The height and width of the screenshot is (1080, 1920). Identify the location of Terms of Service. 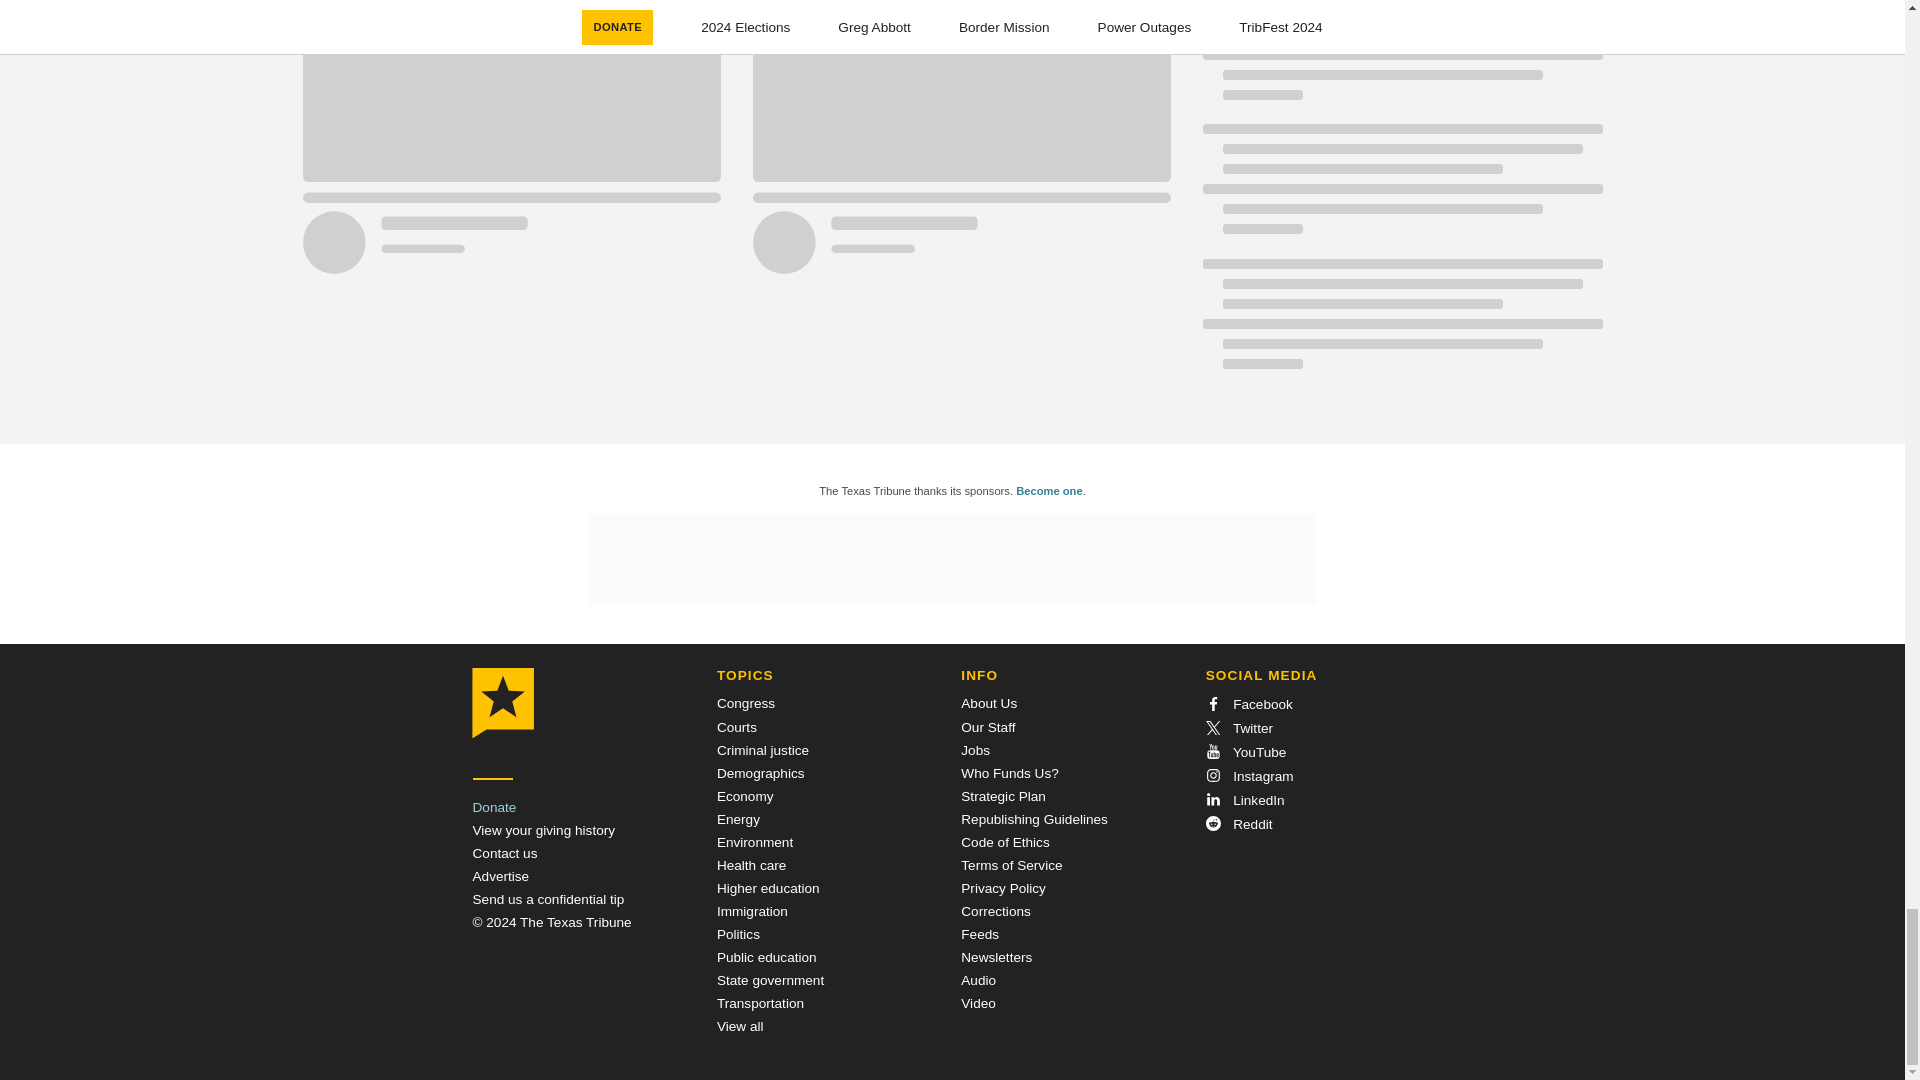
(1011, 864).